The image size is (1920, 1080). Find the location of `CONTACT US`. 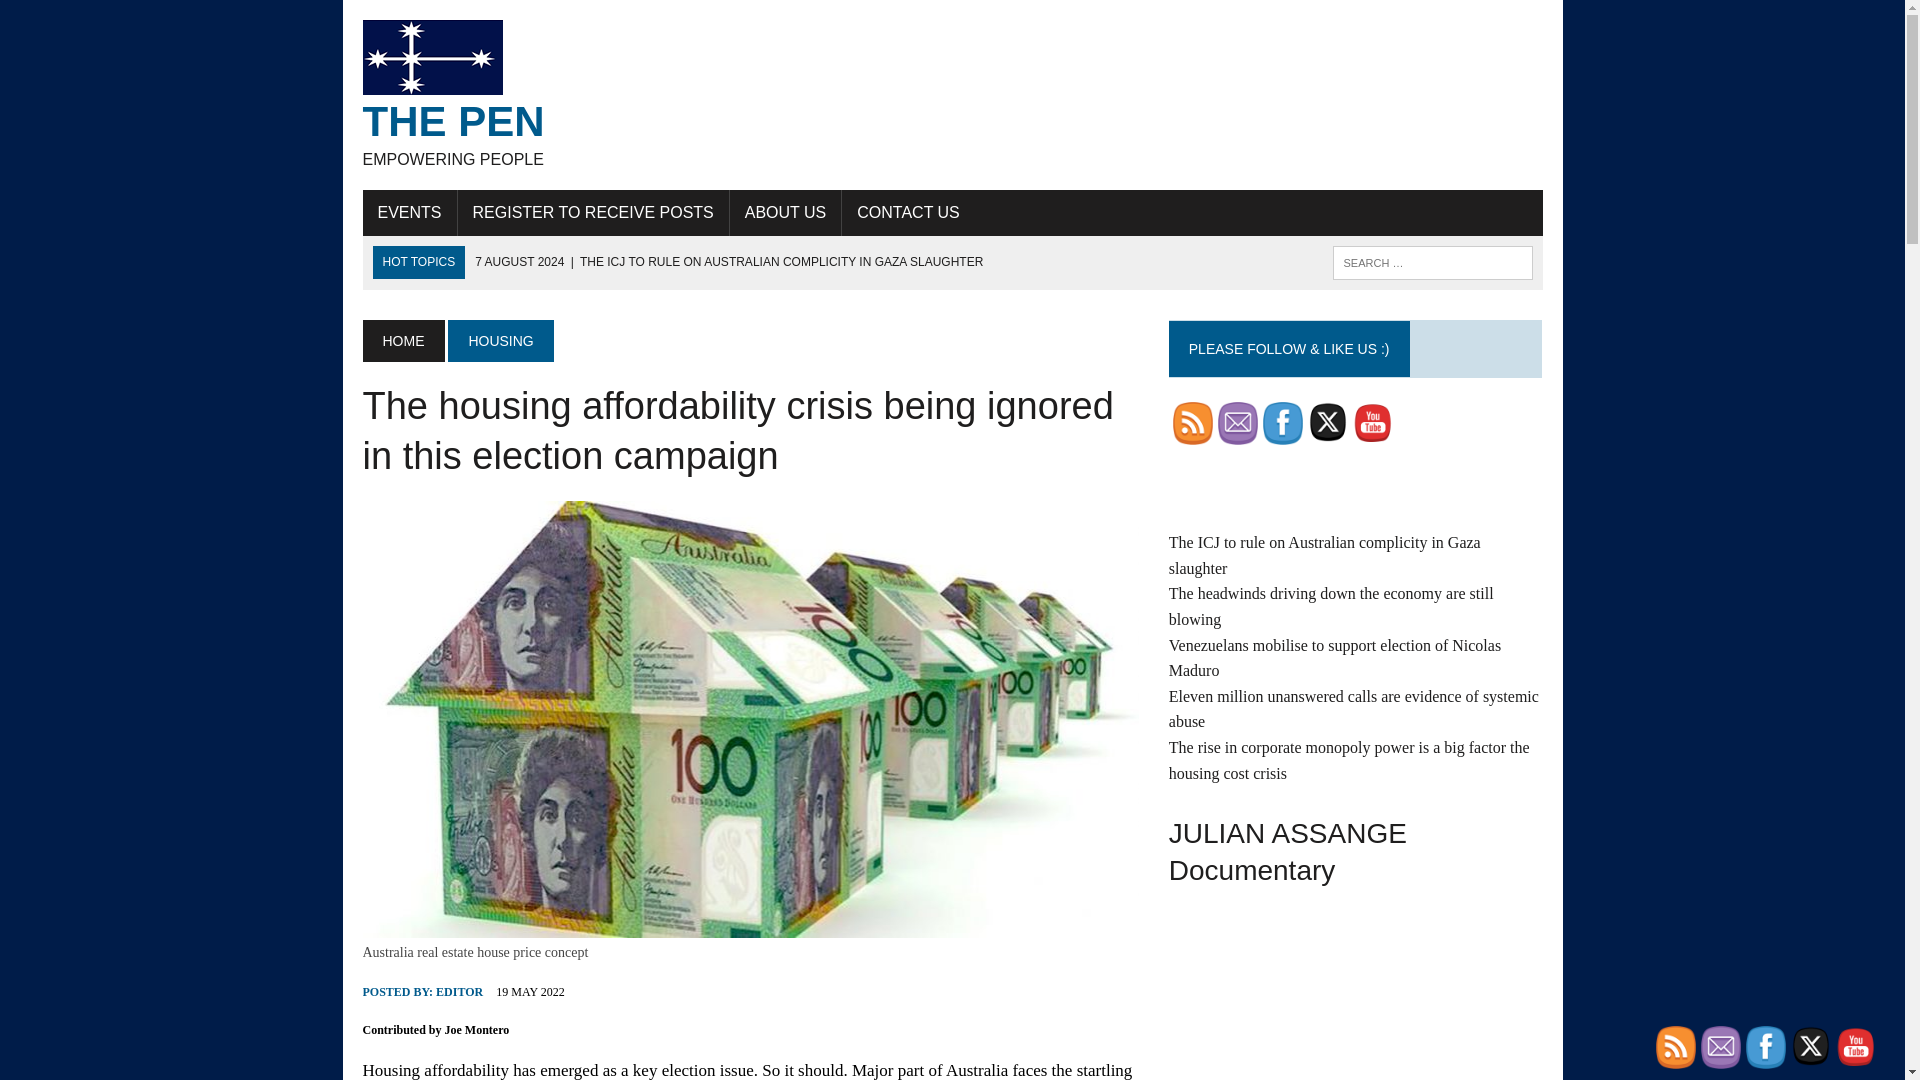

CONTACT US is located at coordinates (908, 213).